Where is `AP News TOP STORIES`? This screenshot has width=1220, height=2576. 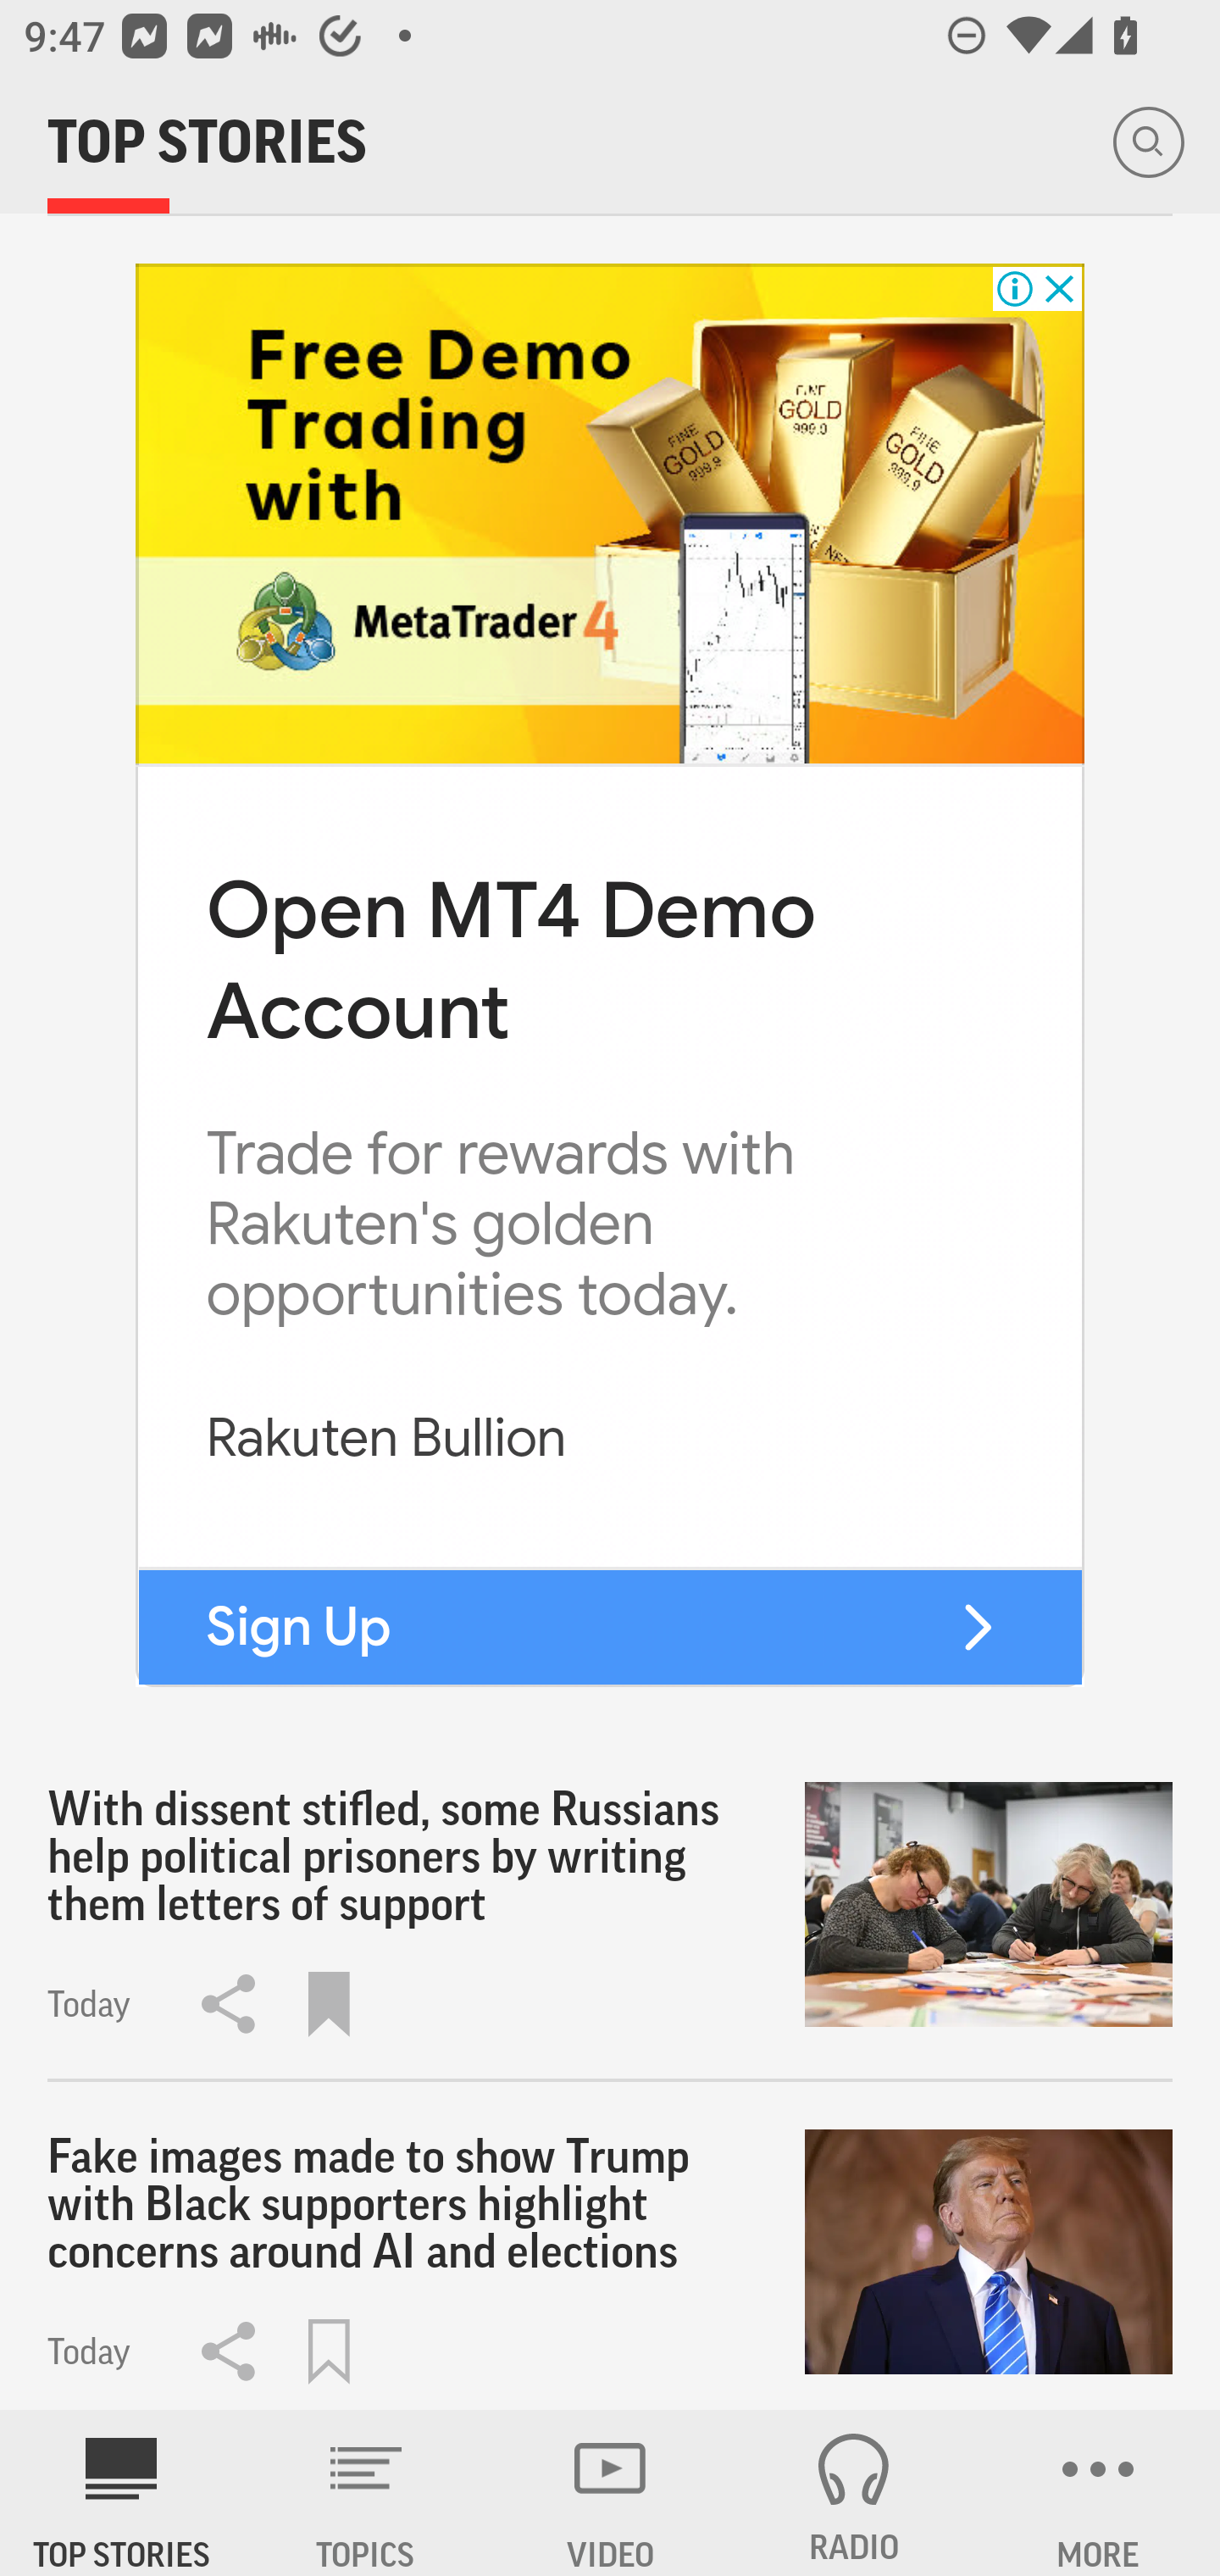 AP News TOP STORIES is located at coordinates (122, 2493).